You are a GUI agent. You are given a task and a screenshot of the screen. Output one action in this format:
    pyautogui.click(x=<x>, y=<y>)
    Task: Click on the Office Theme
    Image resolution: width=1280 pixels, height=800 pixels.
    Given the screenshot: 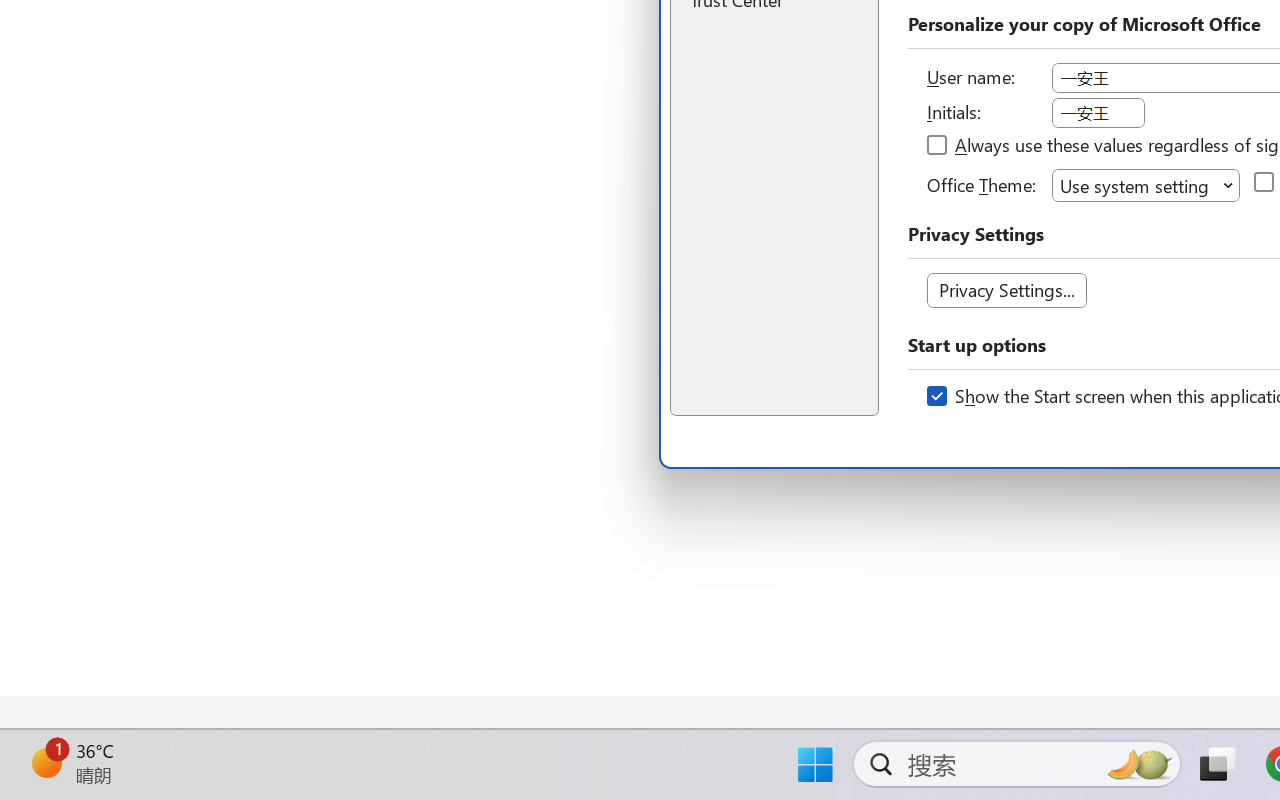 What is the action you would take?
    pyautogui.click(x=1146, y=184)
    